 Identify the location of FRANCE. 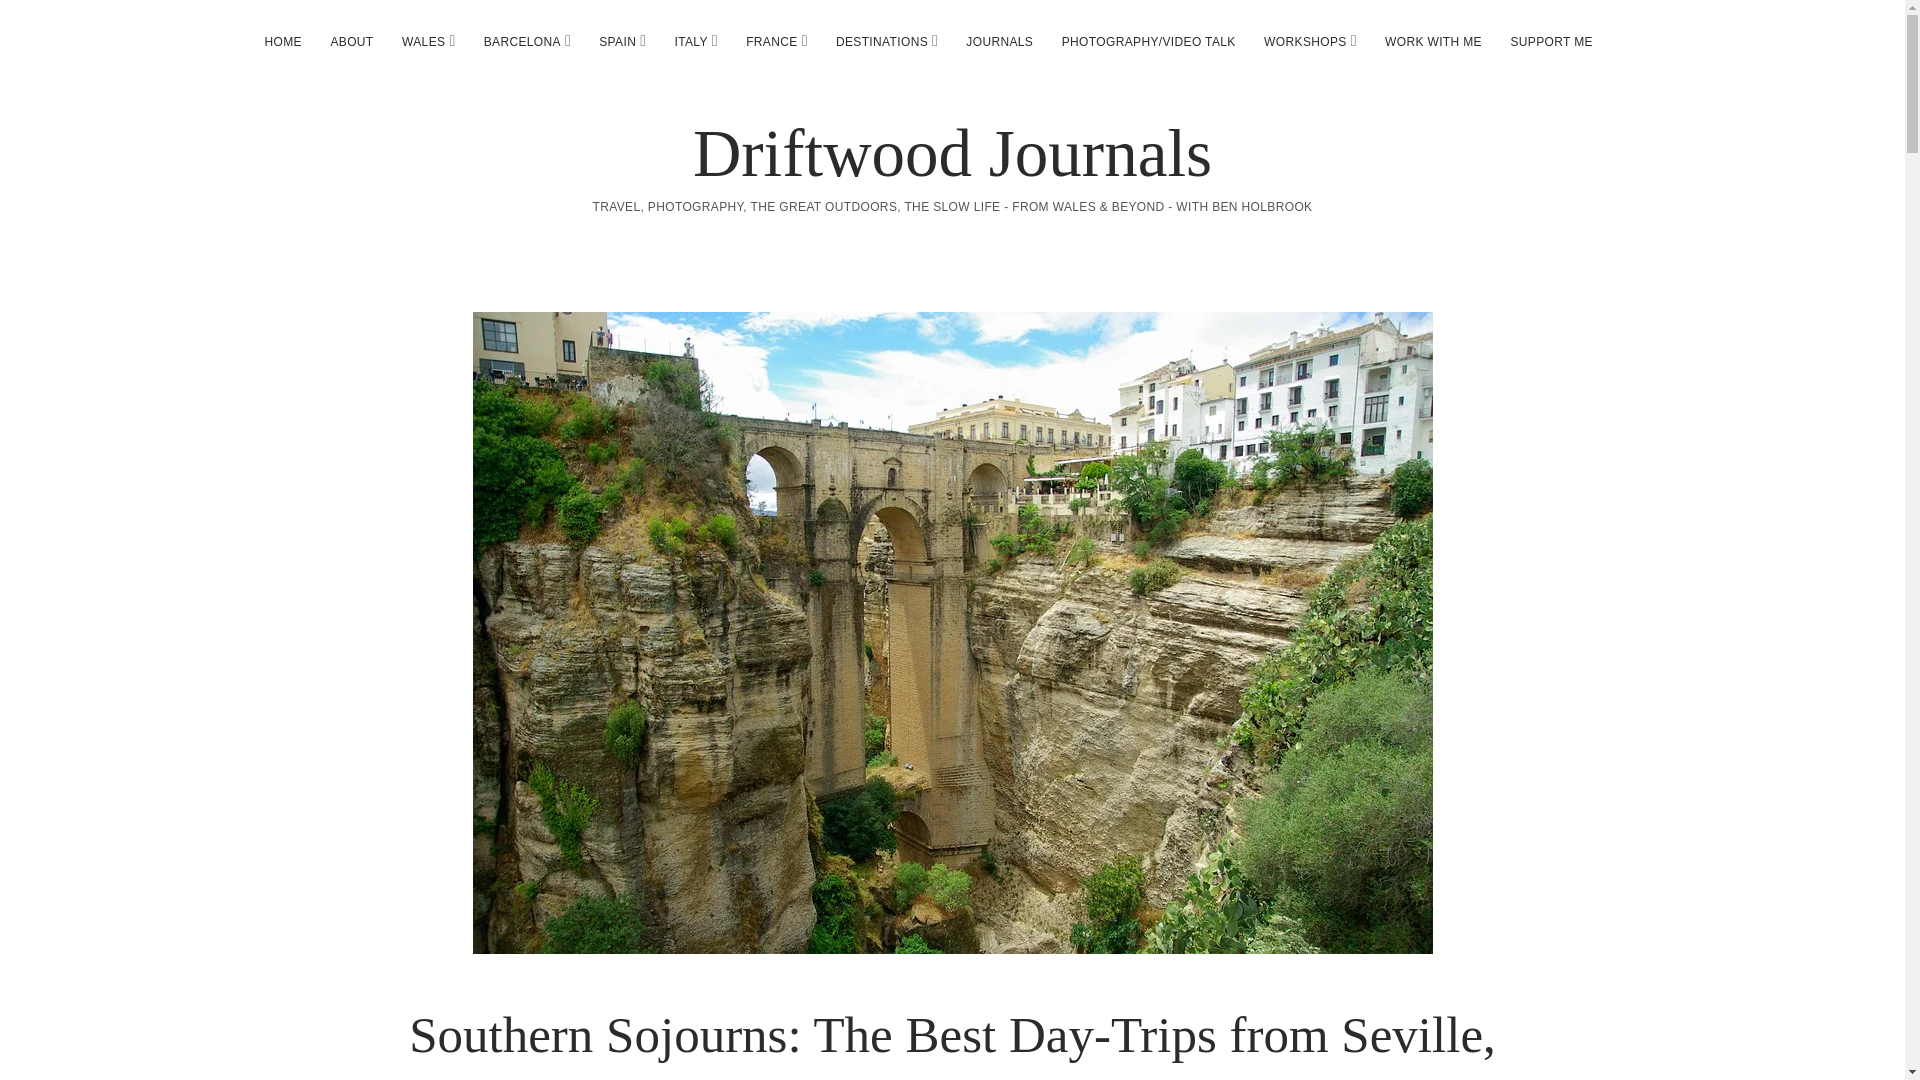
(772, 42).